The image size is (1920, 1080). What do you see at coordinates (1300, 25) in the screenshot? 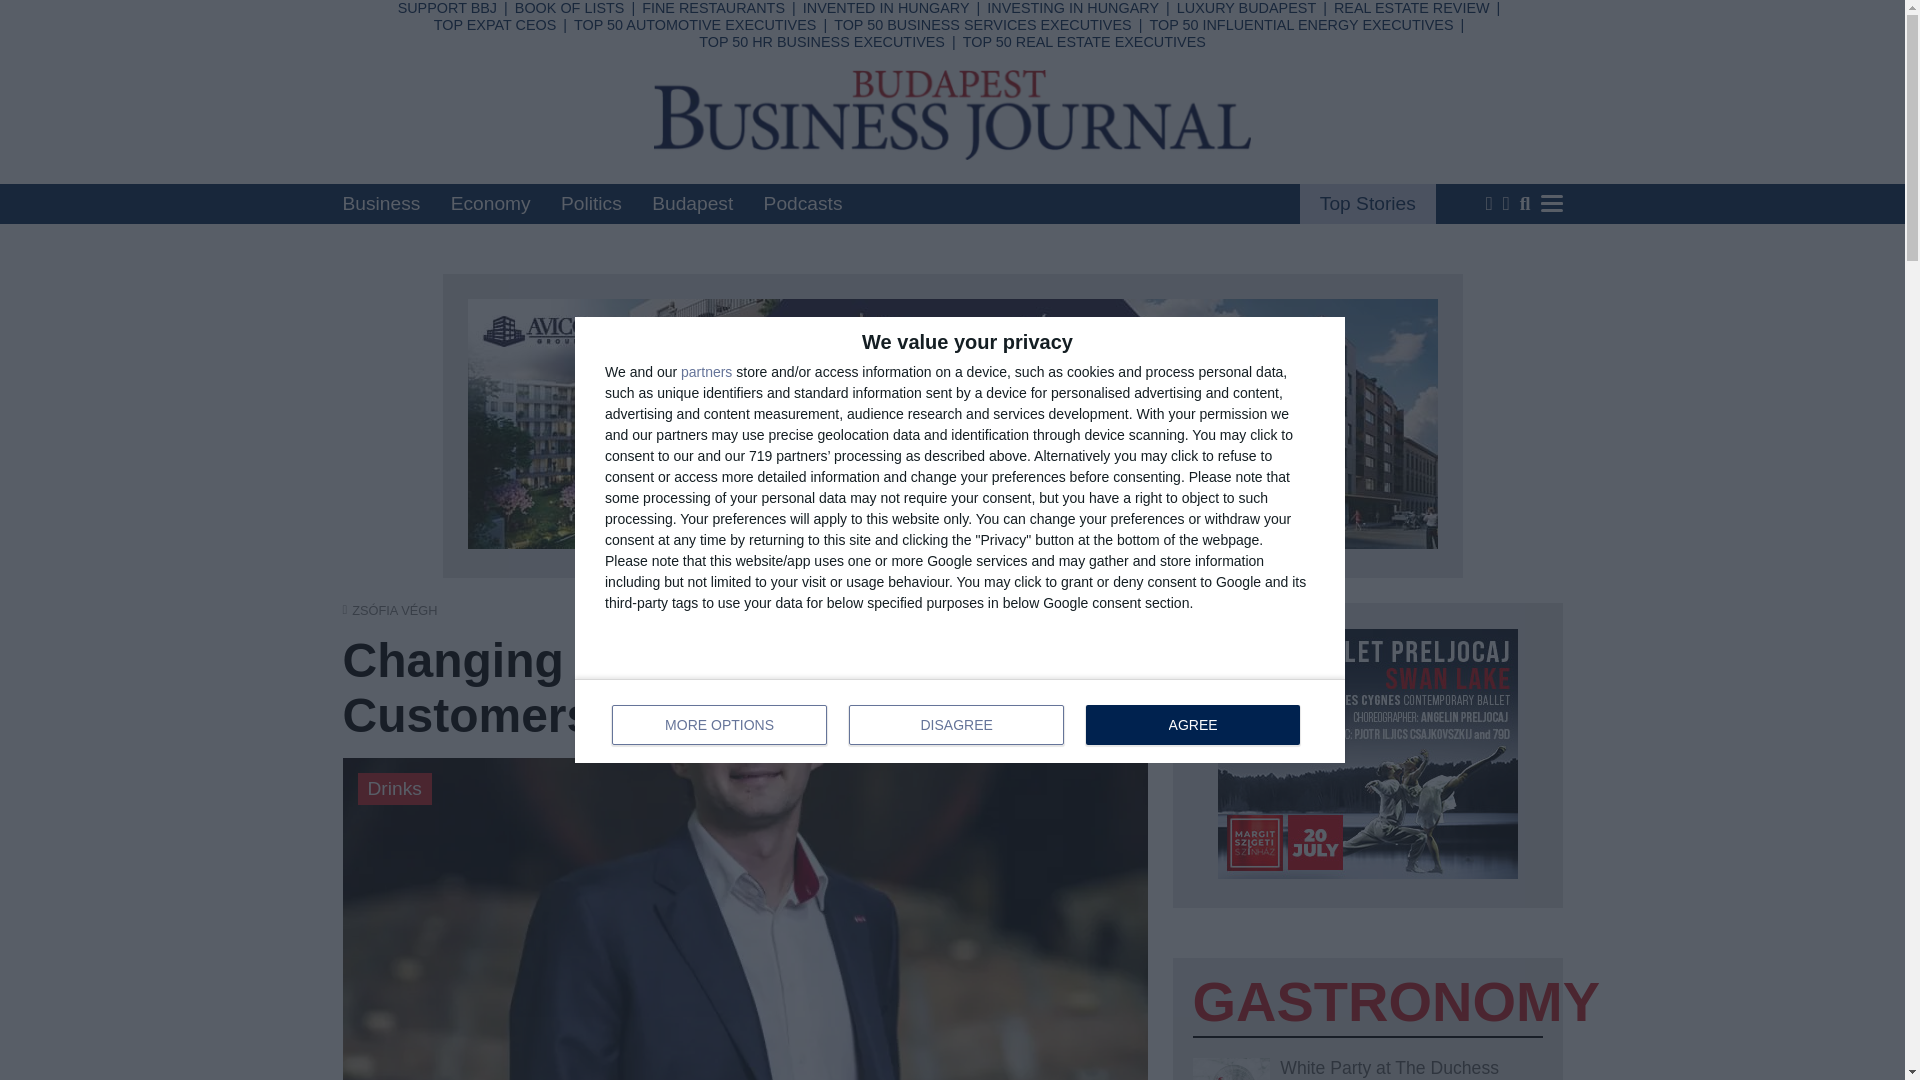
I see `BOOK OF LISTS` at bounding box center [1300, 25].